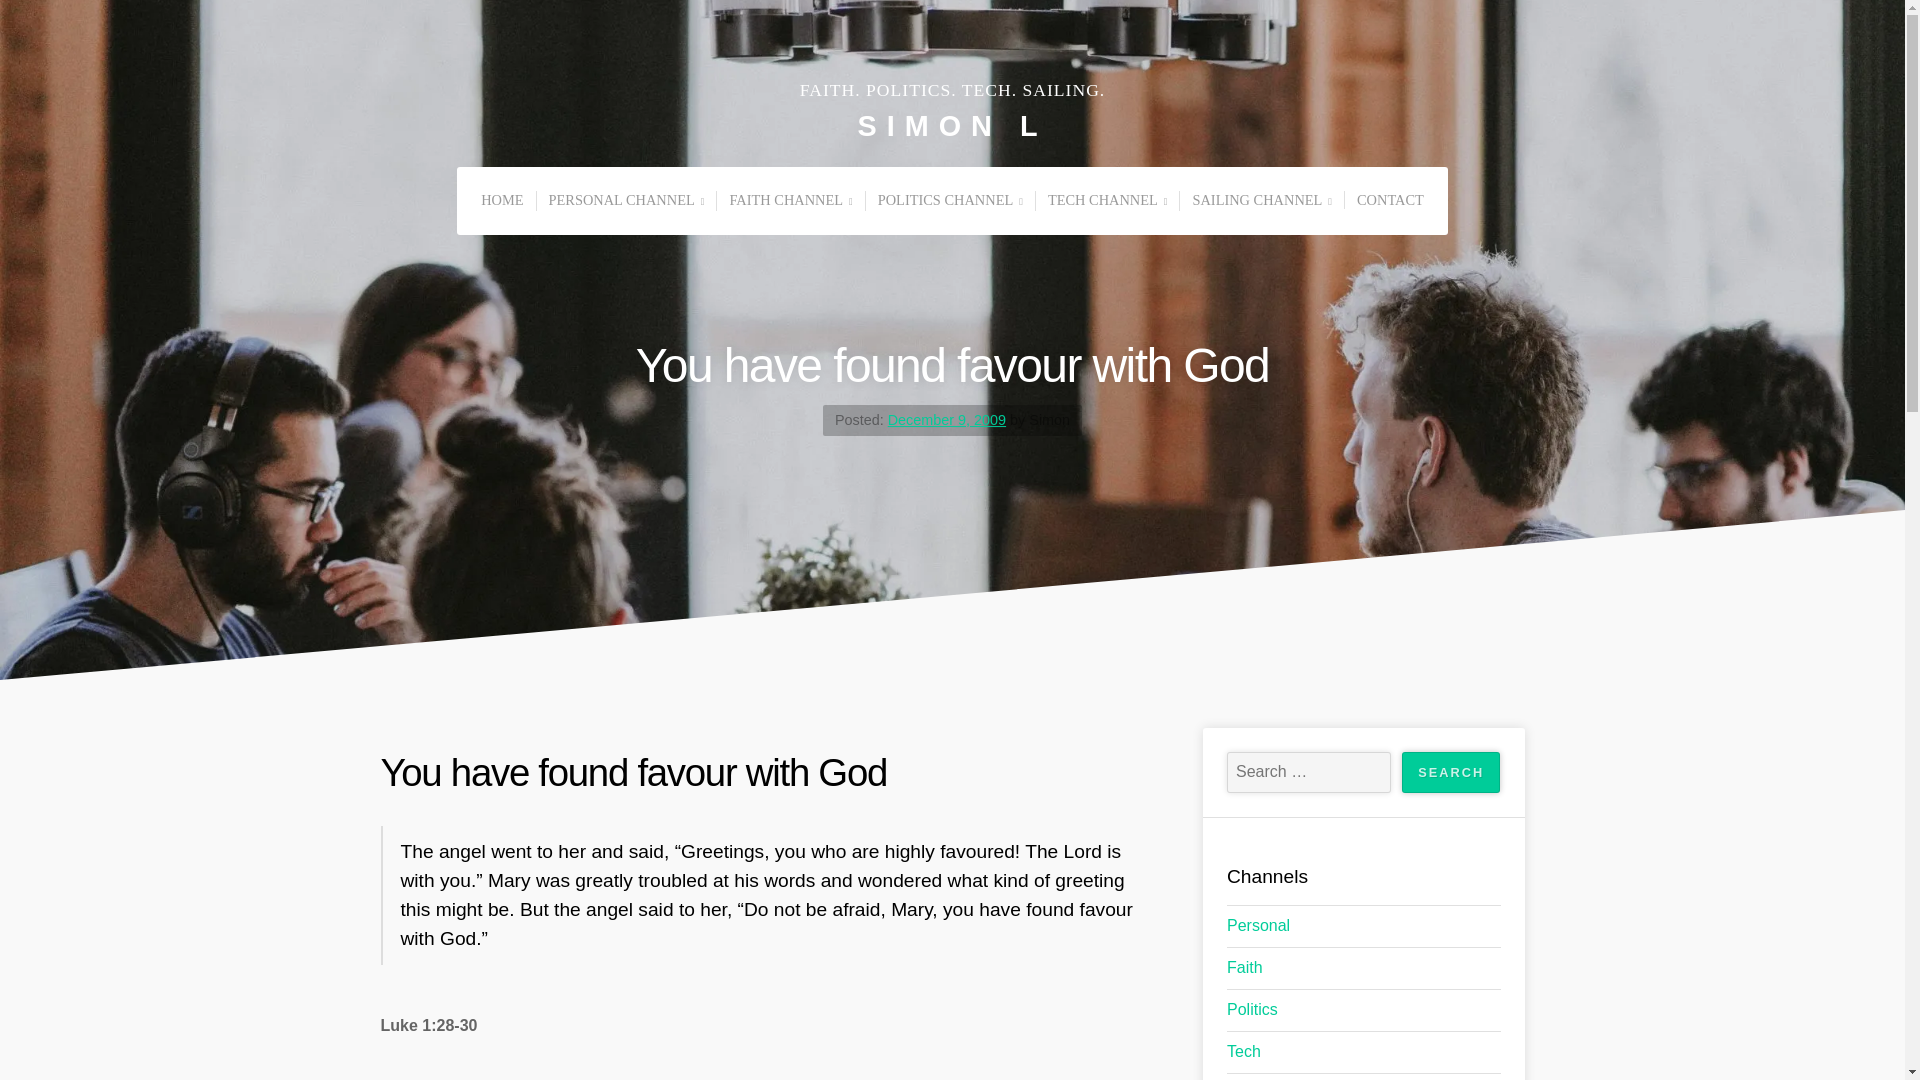  I want to click on SAILING CHANNEL, so click(1261, 200).